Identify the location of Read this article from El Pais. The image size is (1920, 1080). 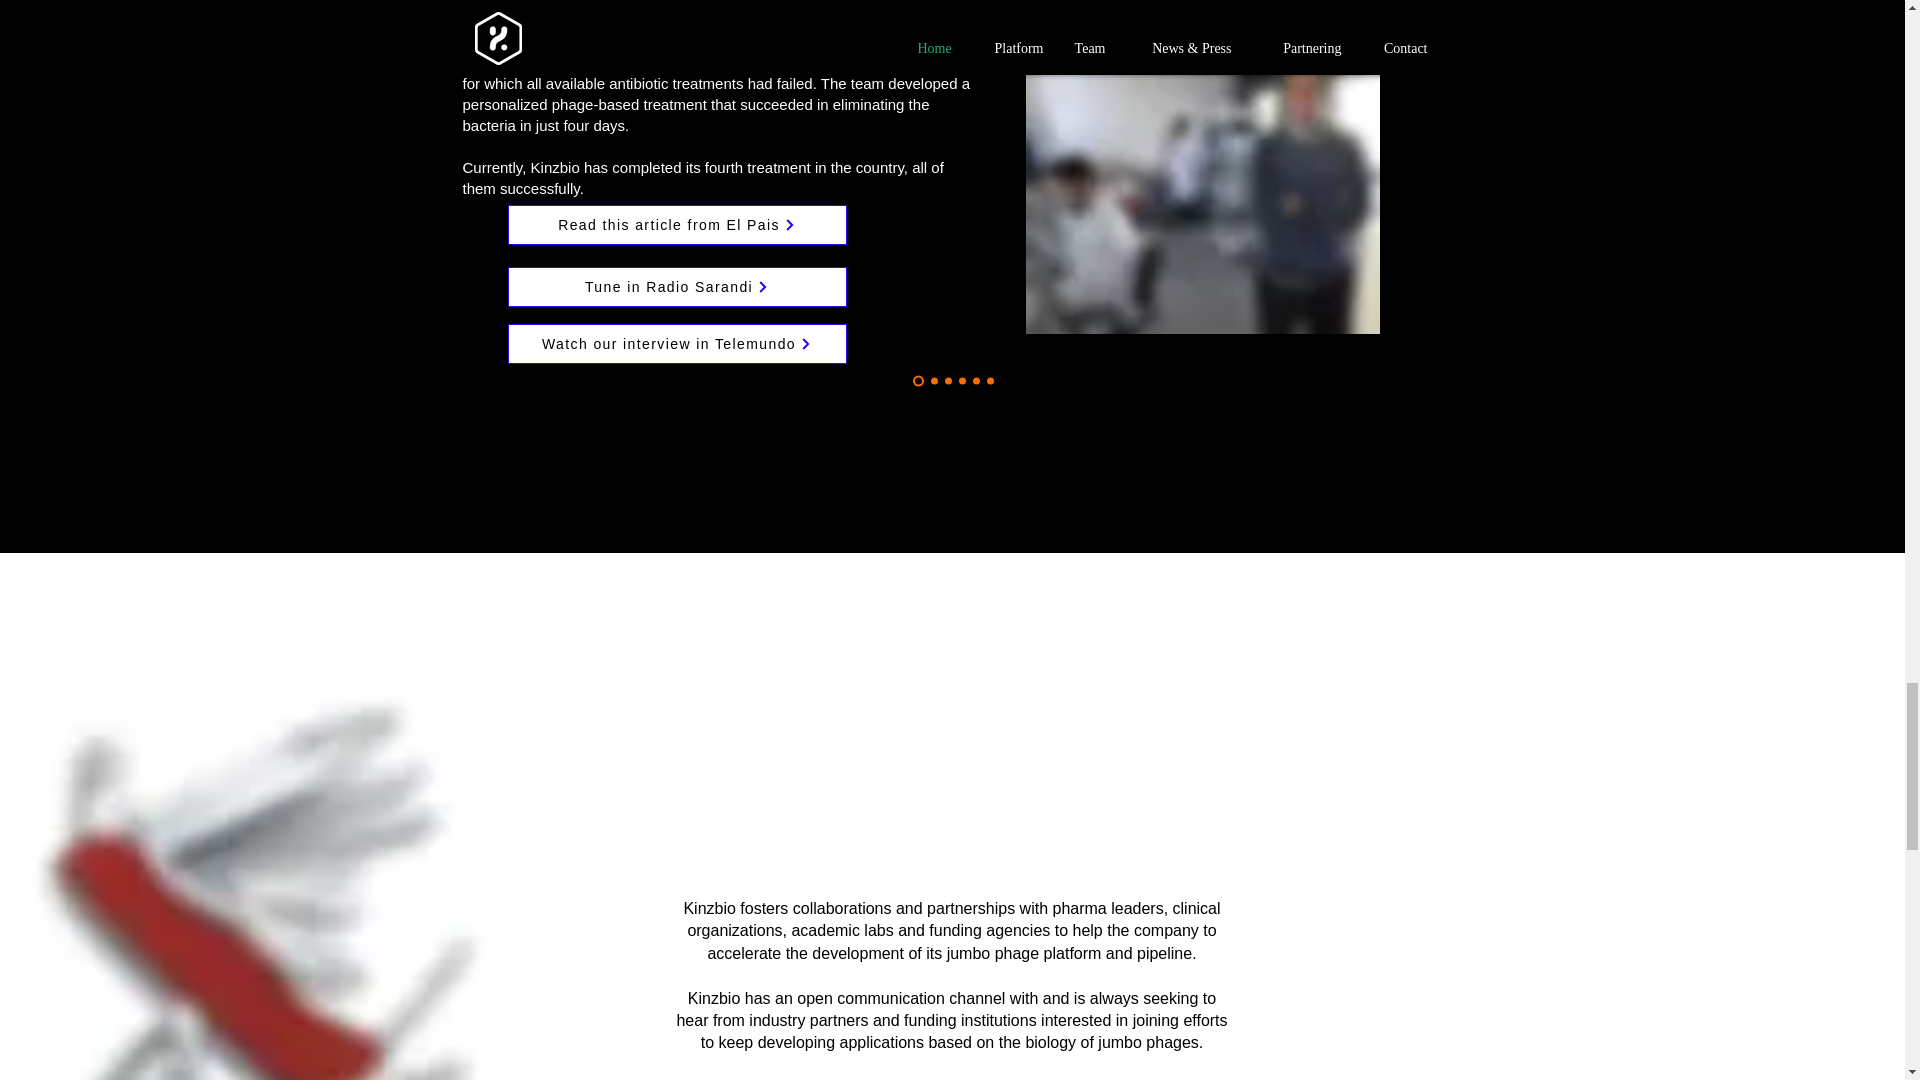
(677, 225).